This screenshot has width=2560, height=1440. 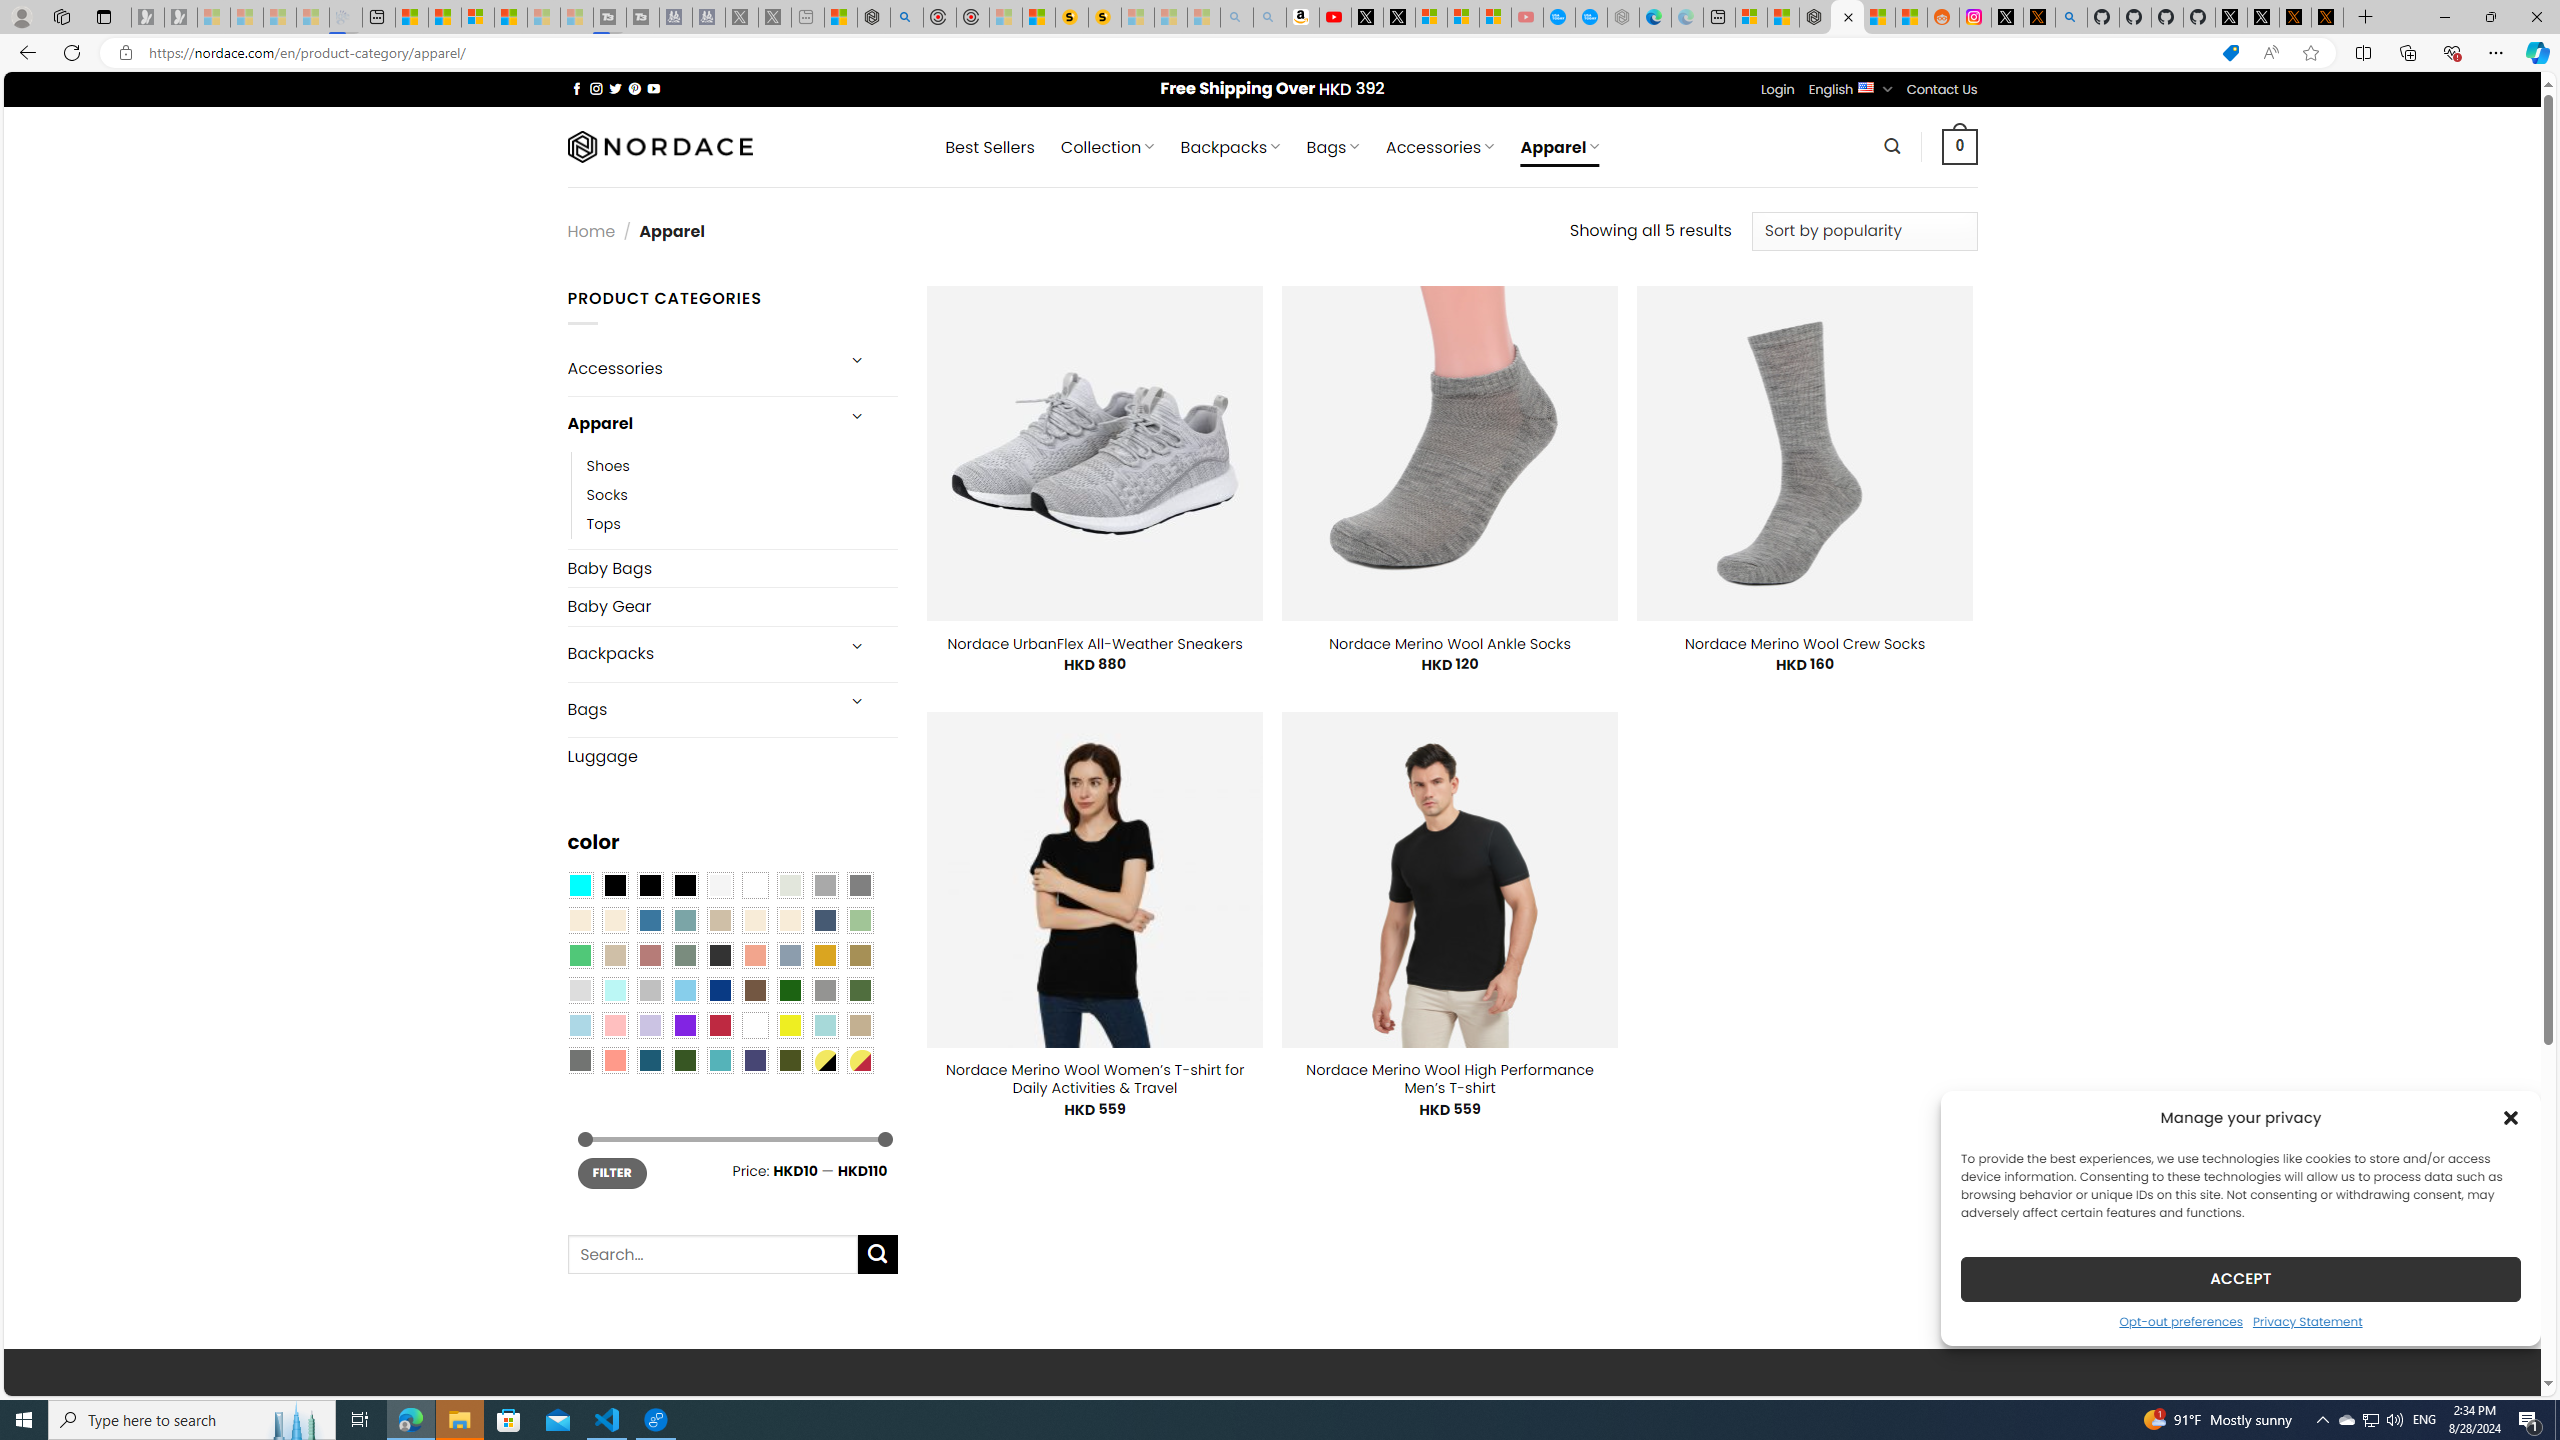 What do you see at coordinates (1450, 643) in the screenshot?
I see `Nordace Merino Wool Ankle Socks` at bounding box center [1450, 643].